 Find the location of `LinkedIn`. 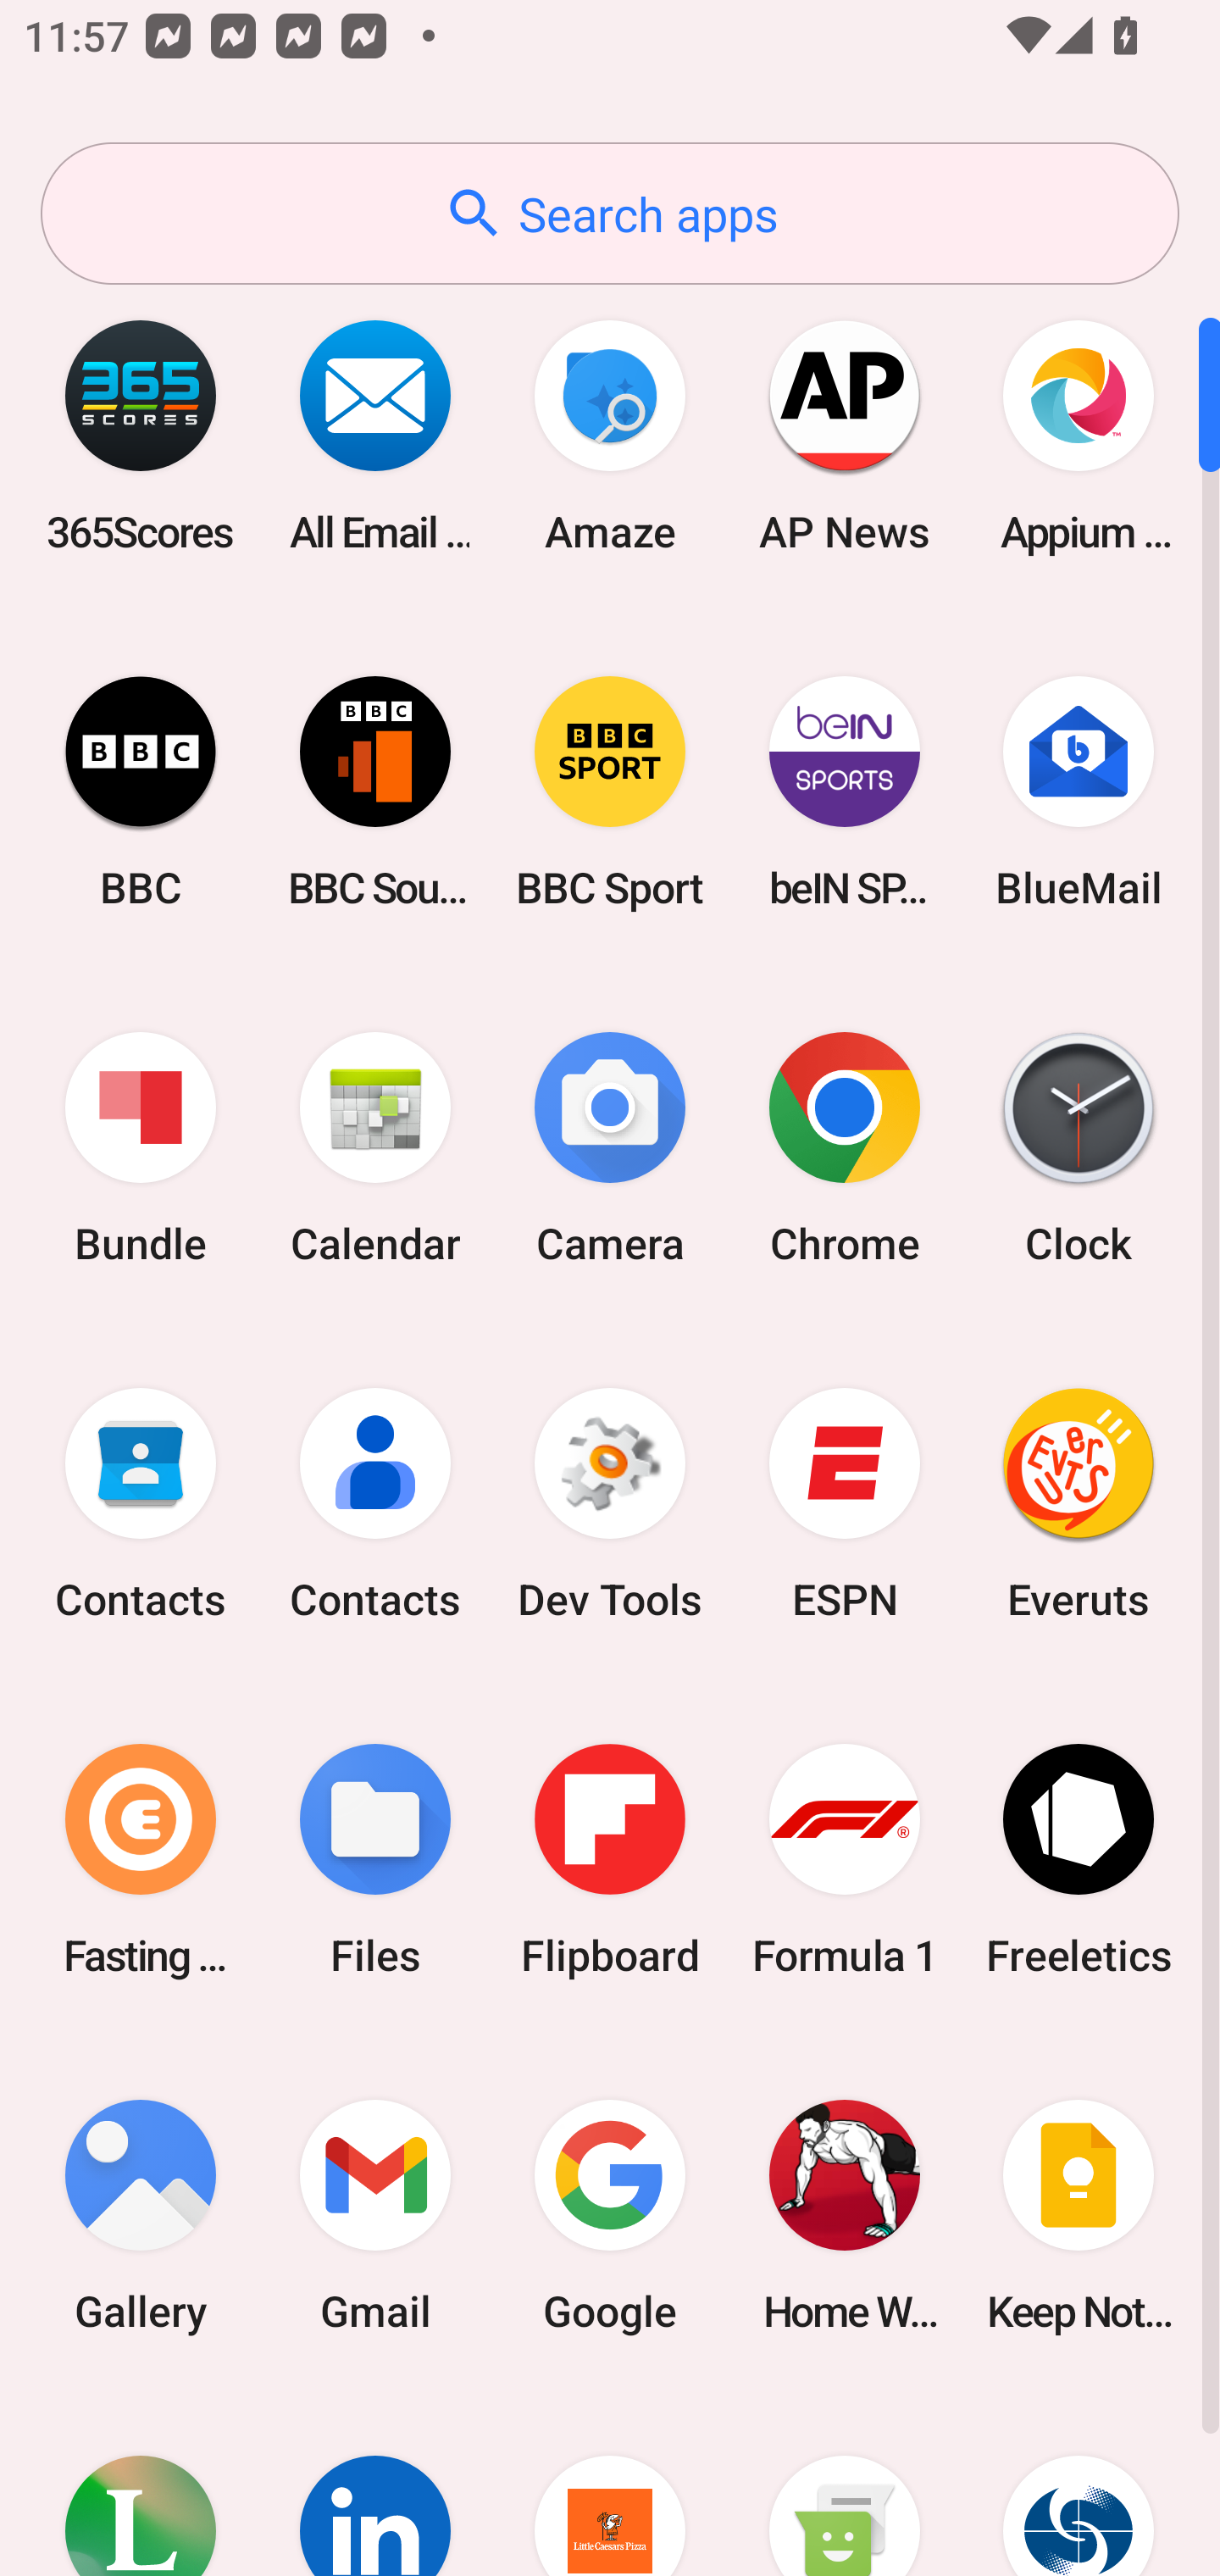

LinkedIn is located at coordinates (375, 2484).